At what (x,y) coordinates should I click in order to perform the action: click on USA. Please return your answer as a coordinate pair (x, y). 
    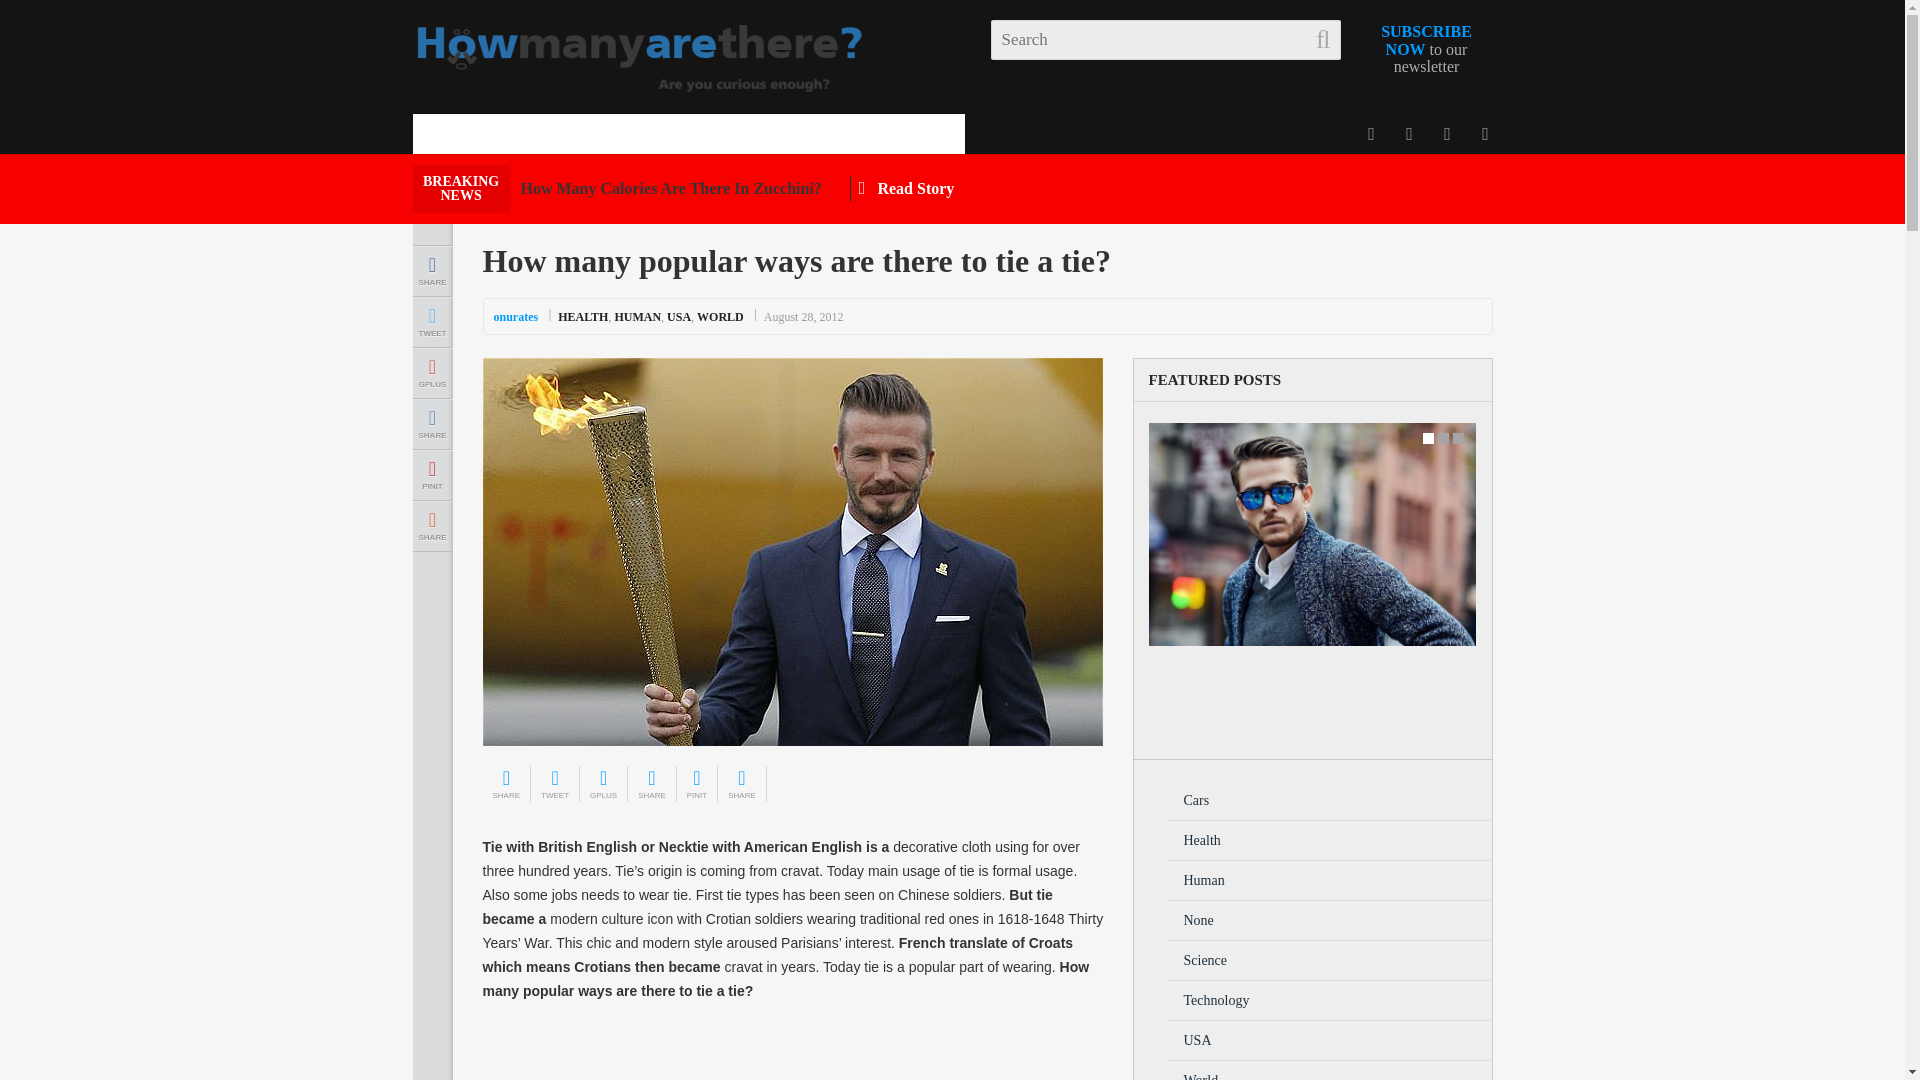
    Looking at the image, I should click on (1006, 188).